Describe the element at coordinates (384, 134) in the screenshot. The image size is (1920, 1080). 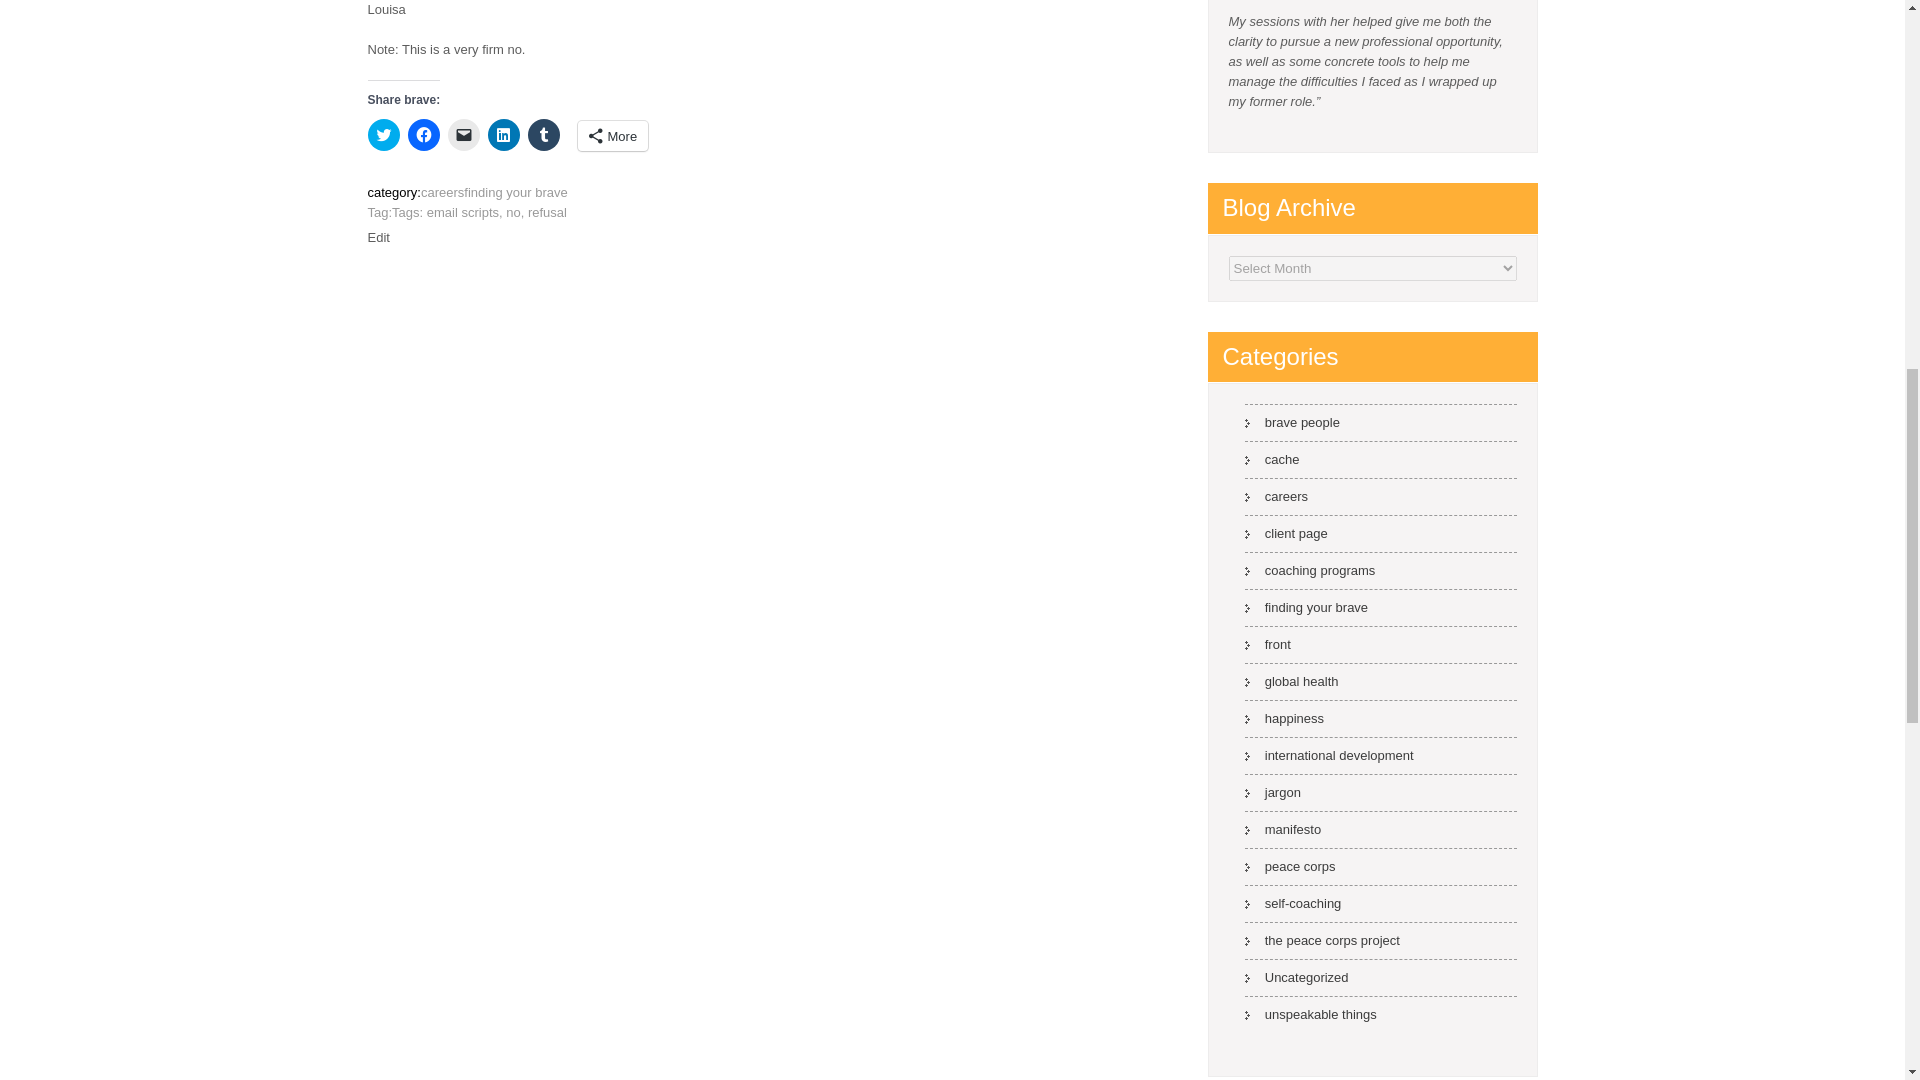
I see `Click to share on Twitter` at that location.